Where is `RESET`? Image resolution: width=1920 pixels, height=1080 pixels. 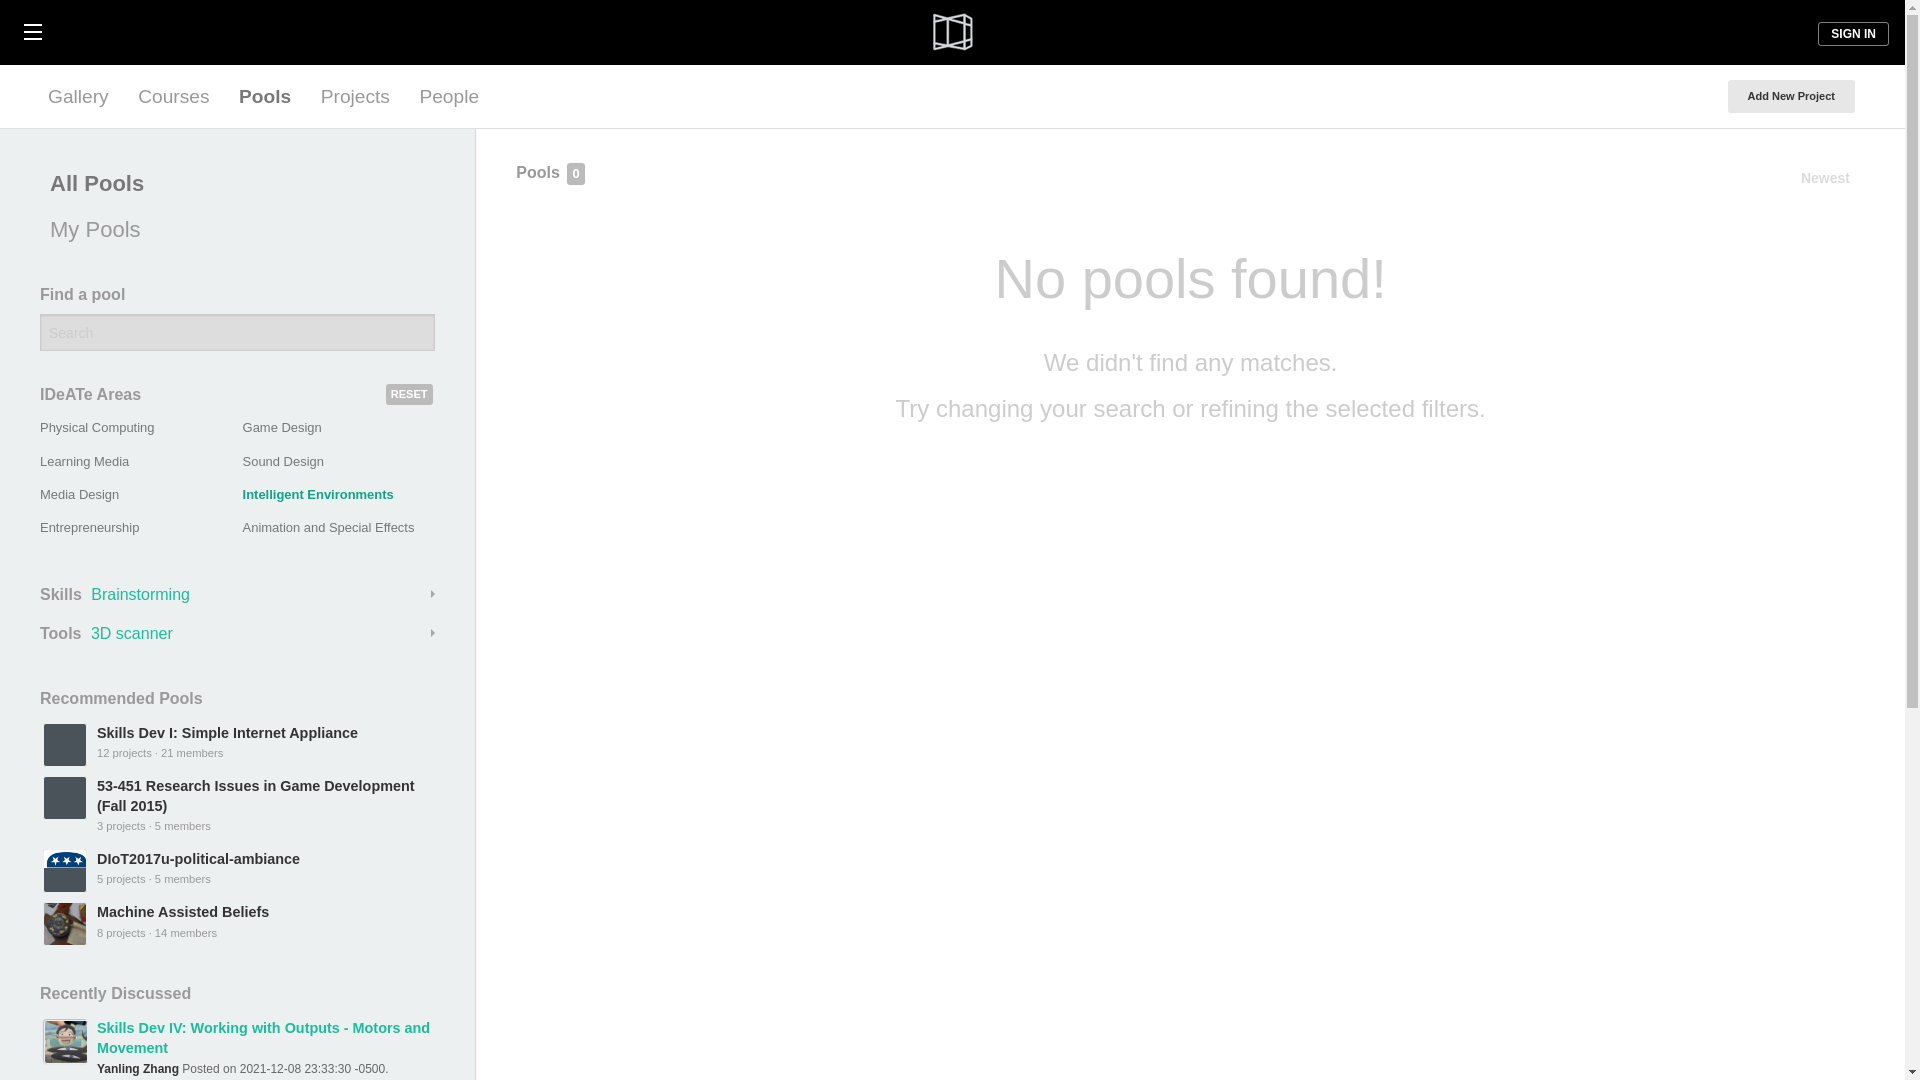 RESET is located at coordinates (409, 394).